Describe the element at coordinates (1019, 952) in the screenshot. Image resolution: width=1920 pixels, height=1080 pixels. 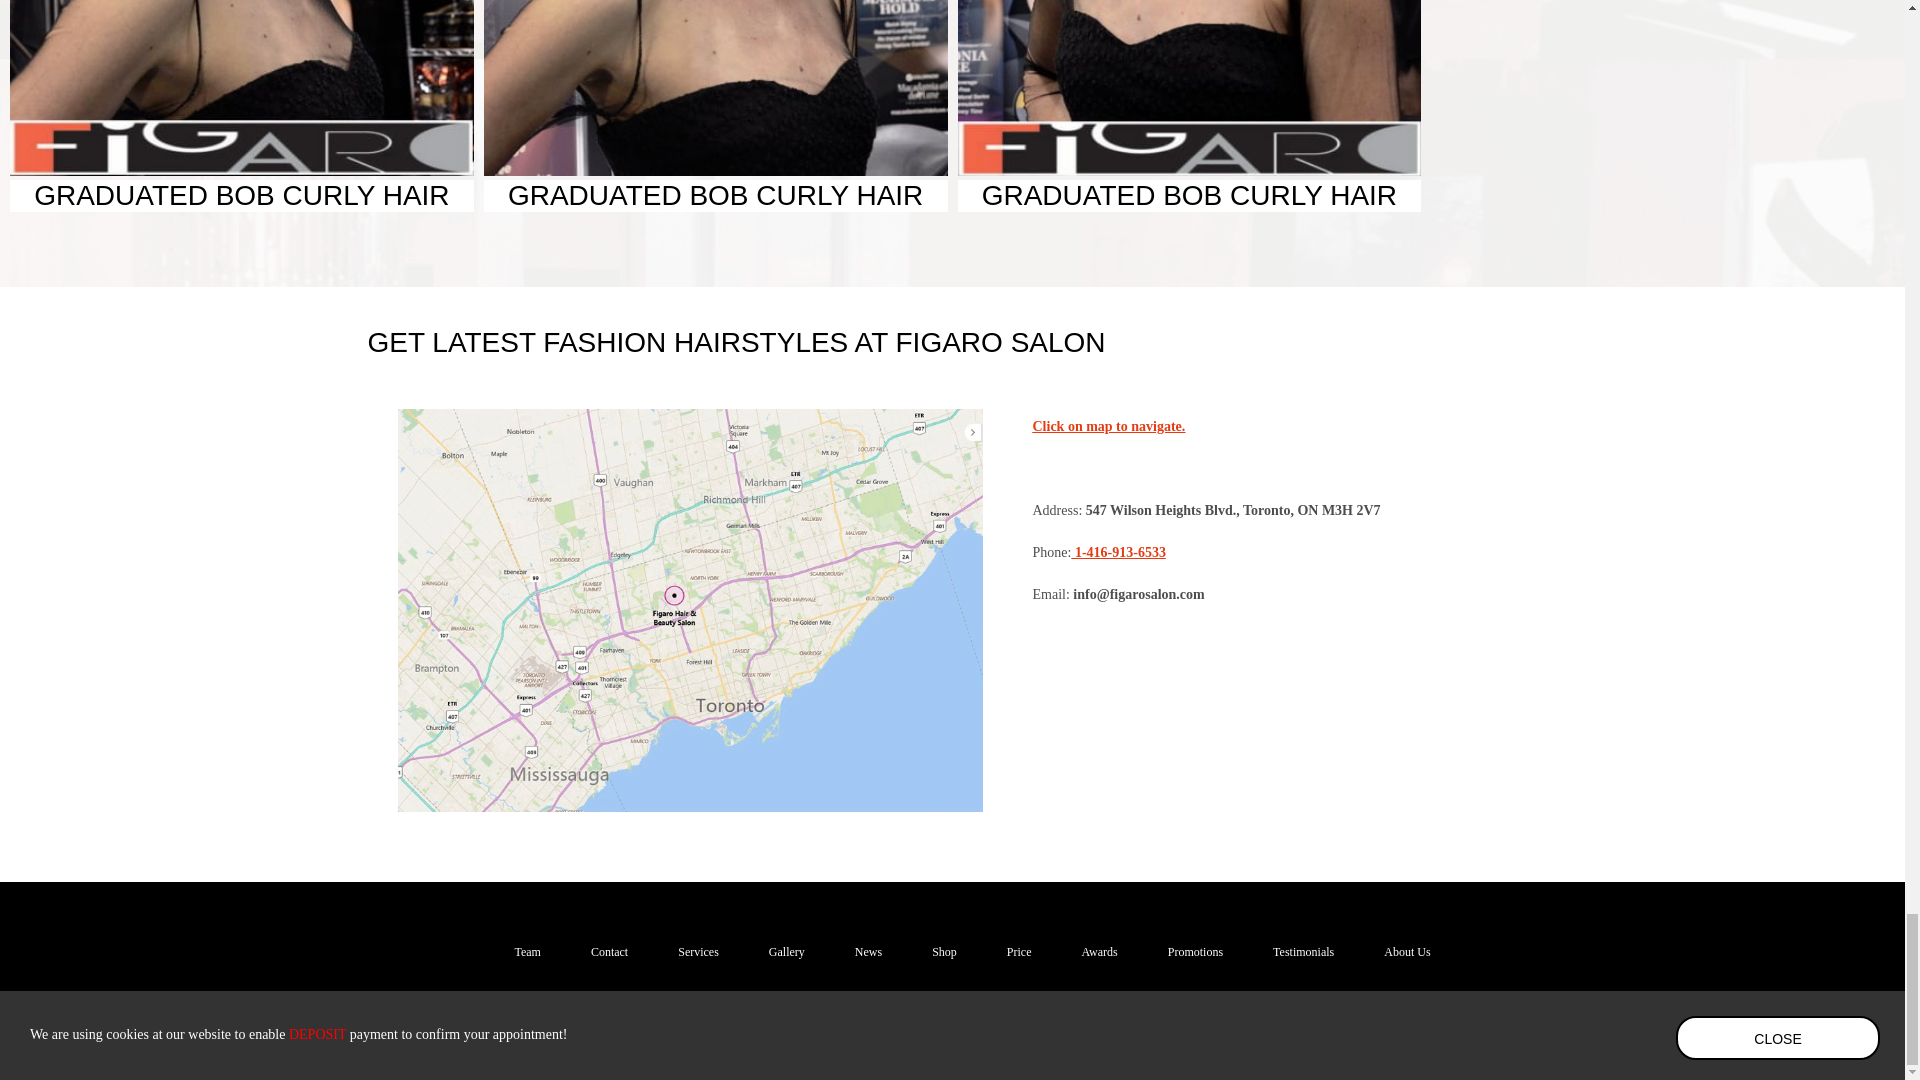
I see `Price` at that location.